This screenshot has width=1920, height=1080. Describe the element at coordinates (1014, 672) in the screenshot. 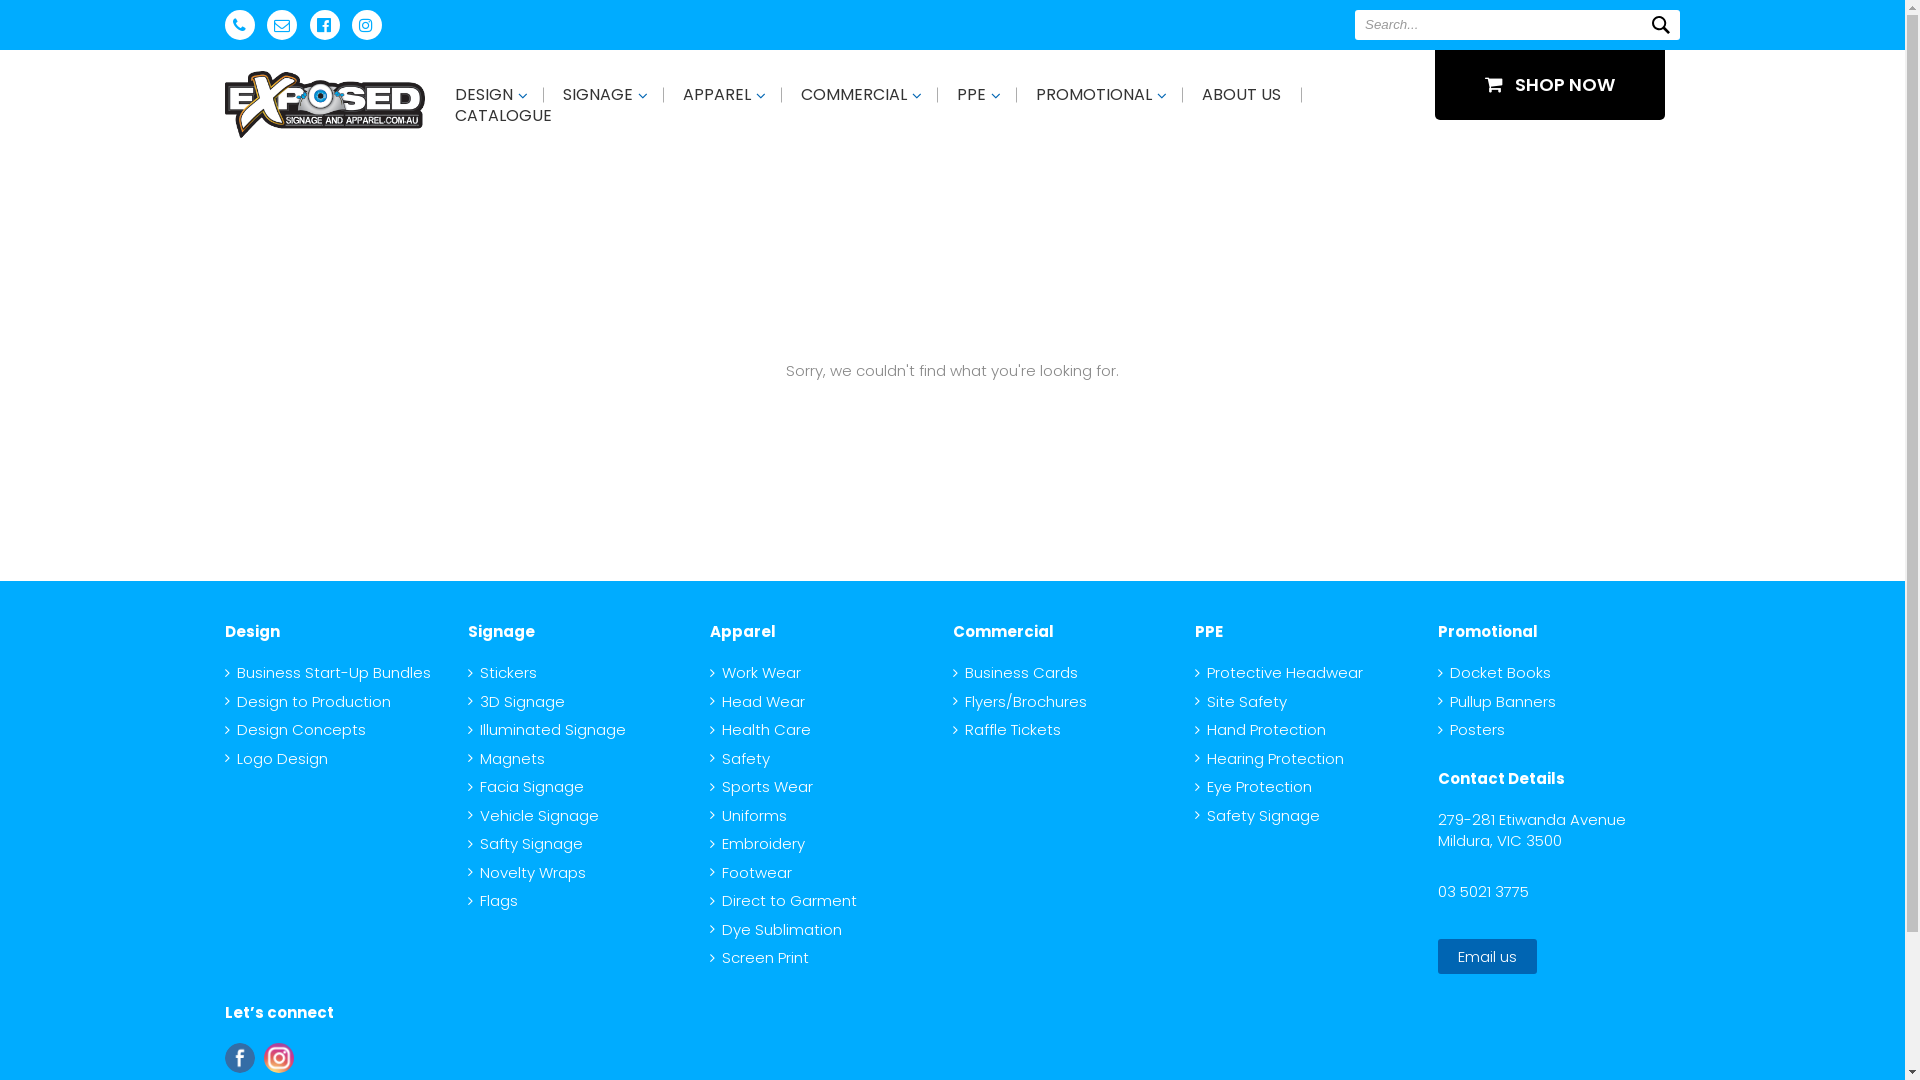

I see `Business Cards` at that location.